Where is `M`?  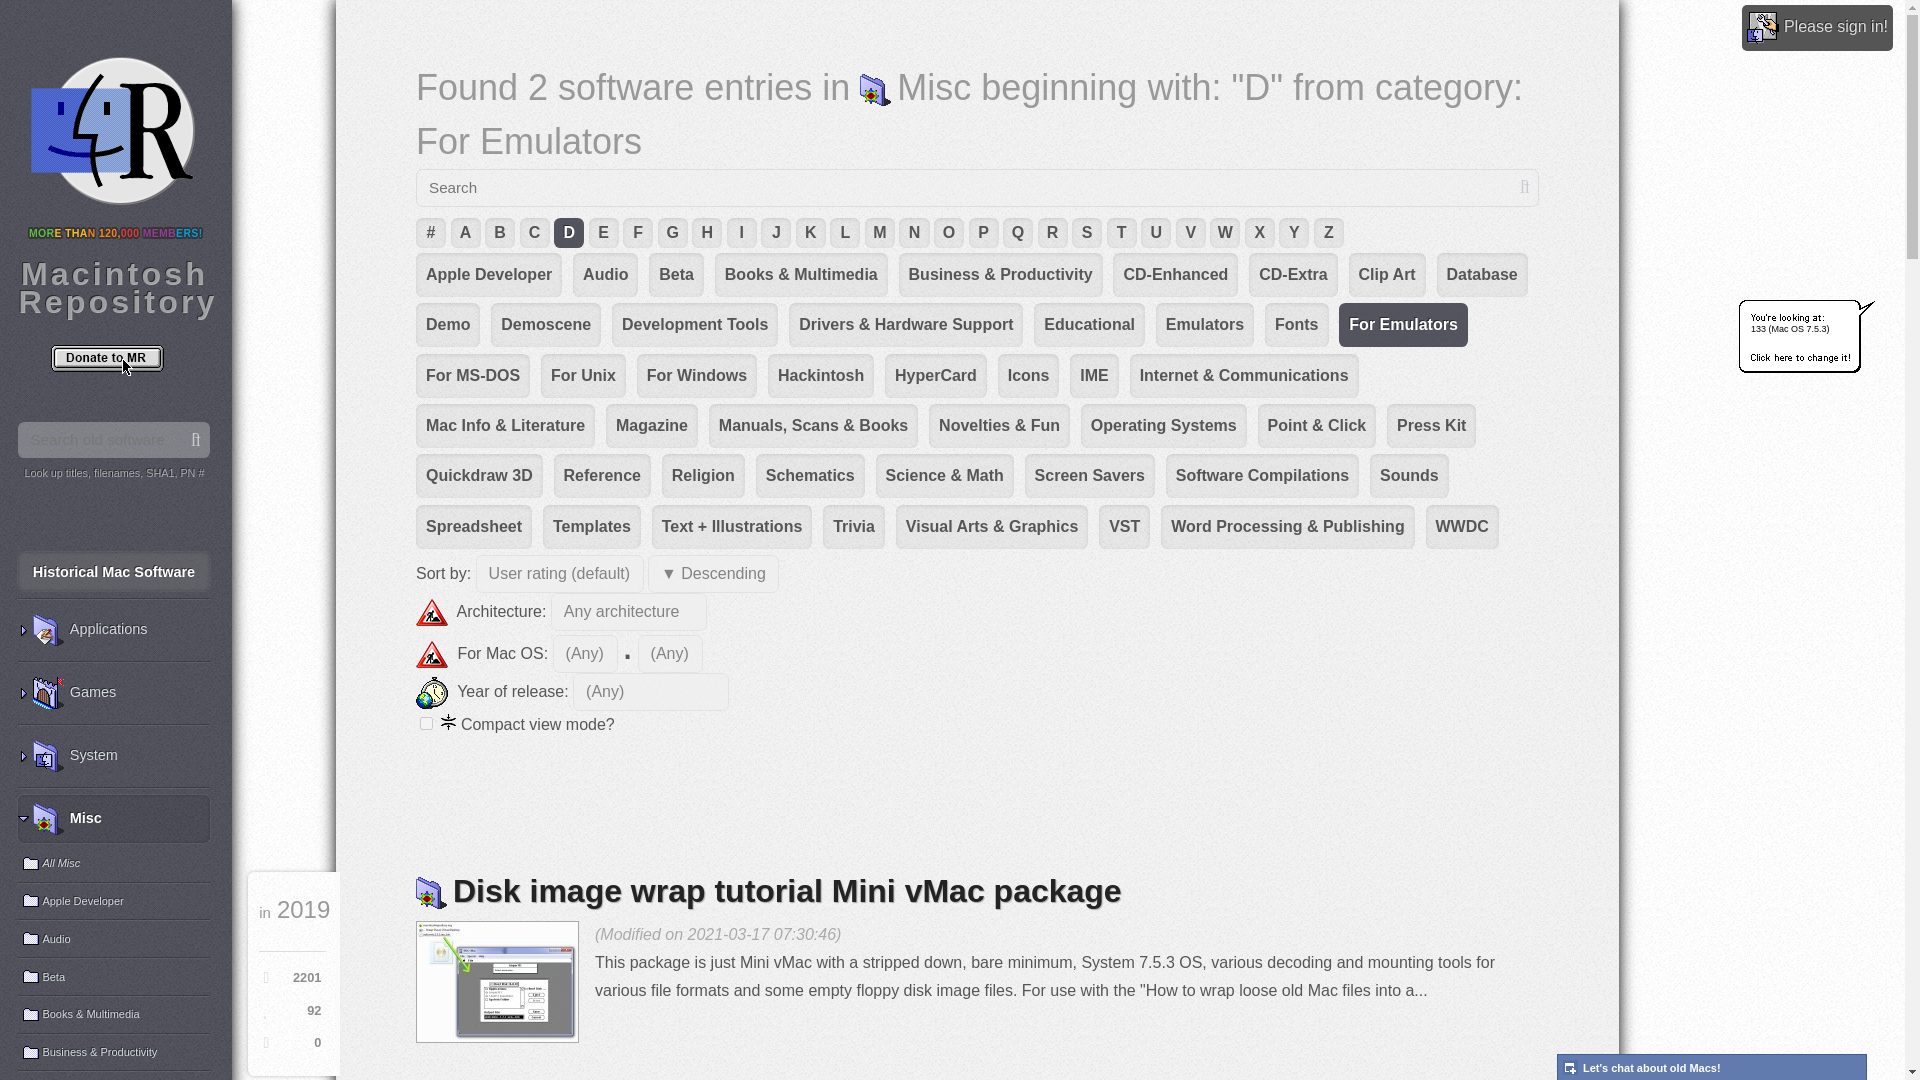 M is located at coordinates (880, 233).